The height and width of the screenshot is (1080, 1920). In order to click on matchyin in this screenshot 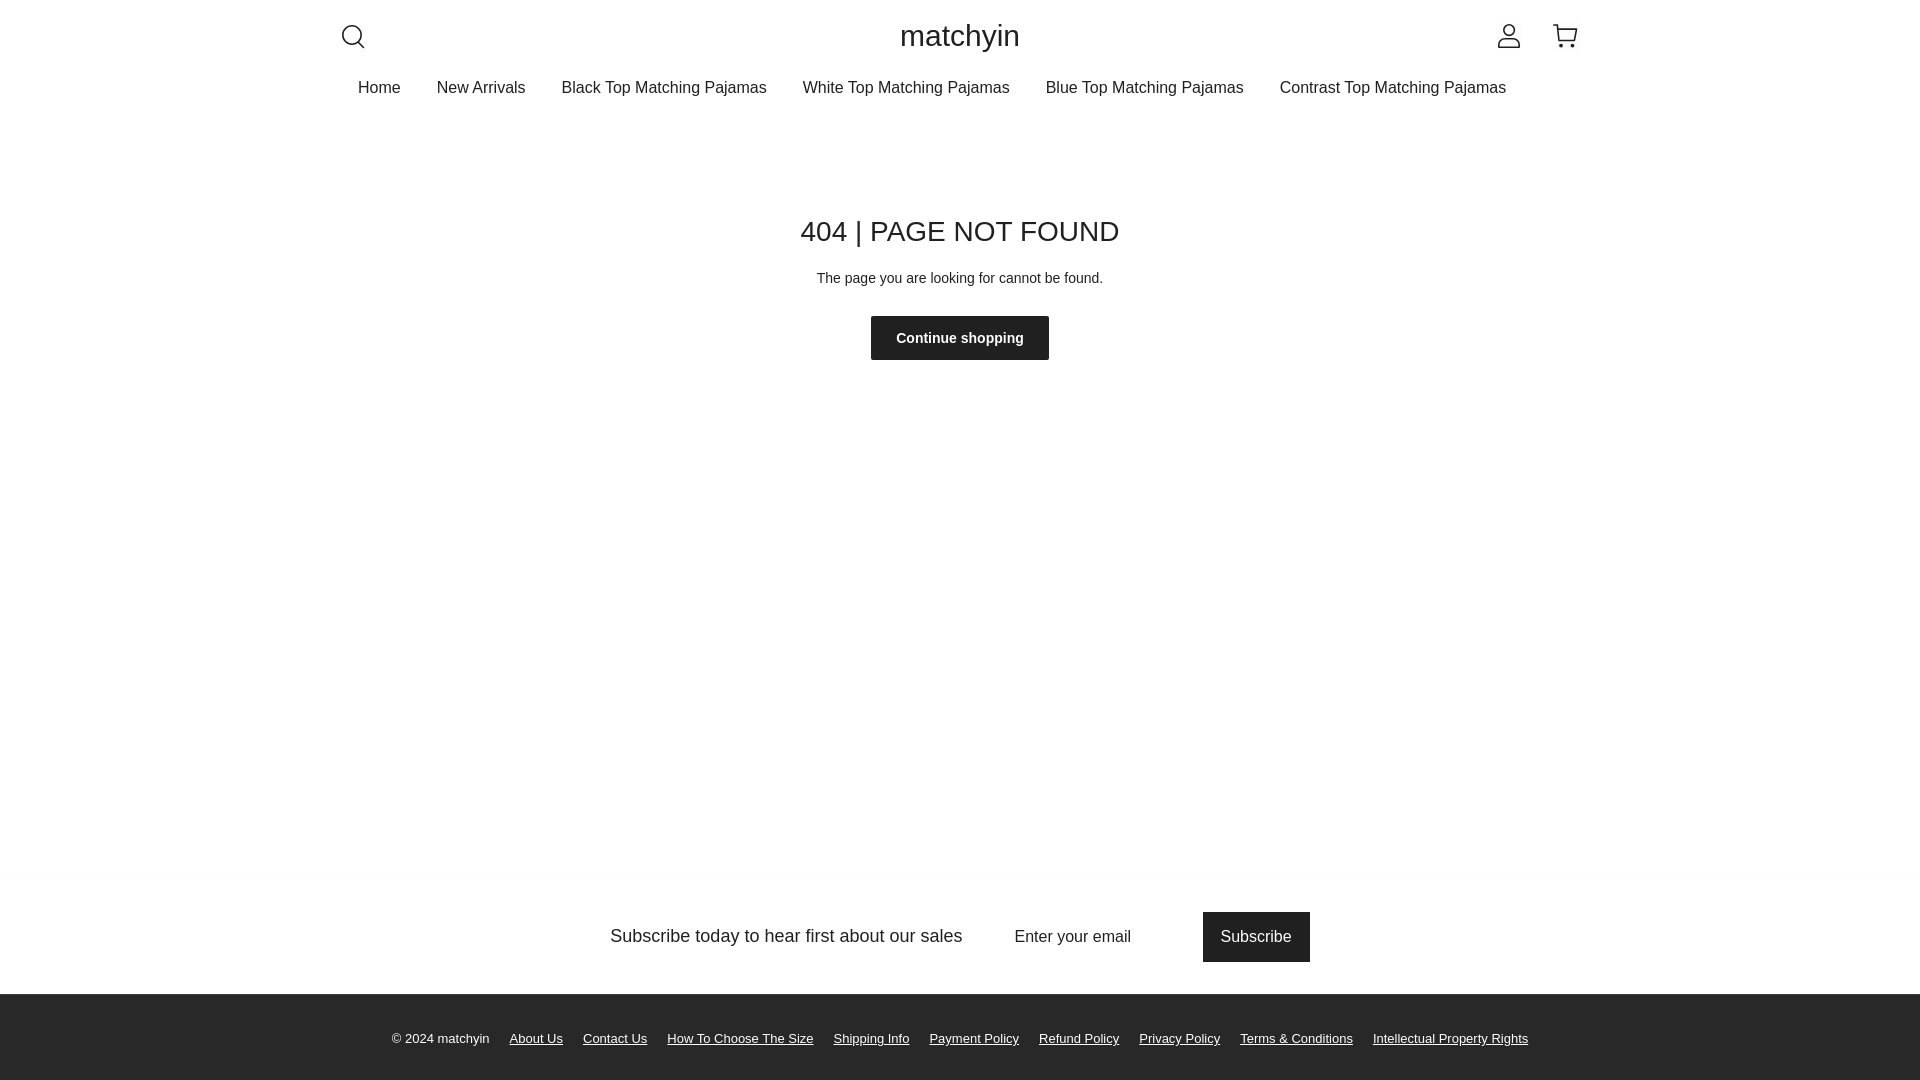, I will do `click(960, 36)`.